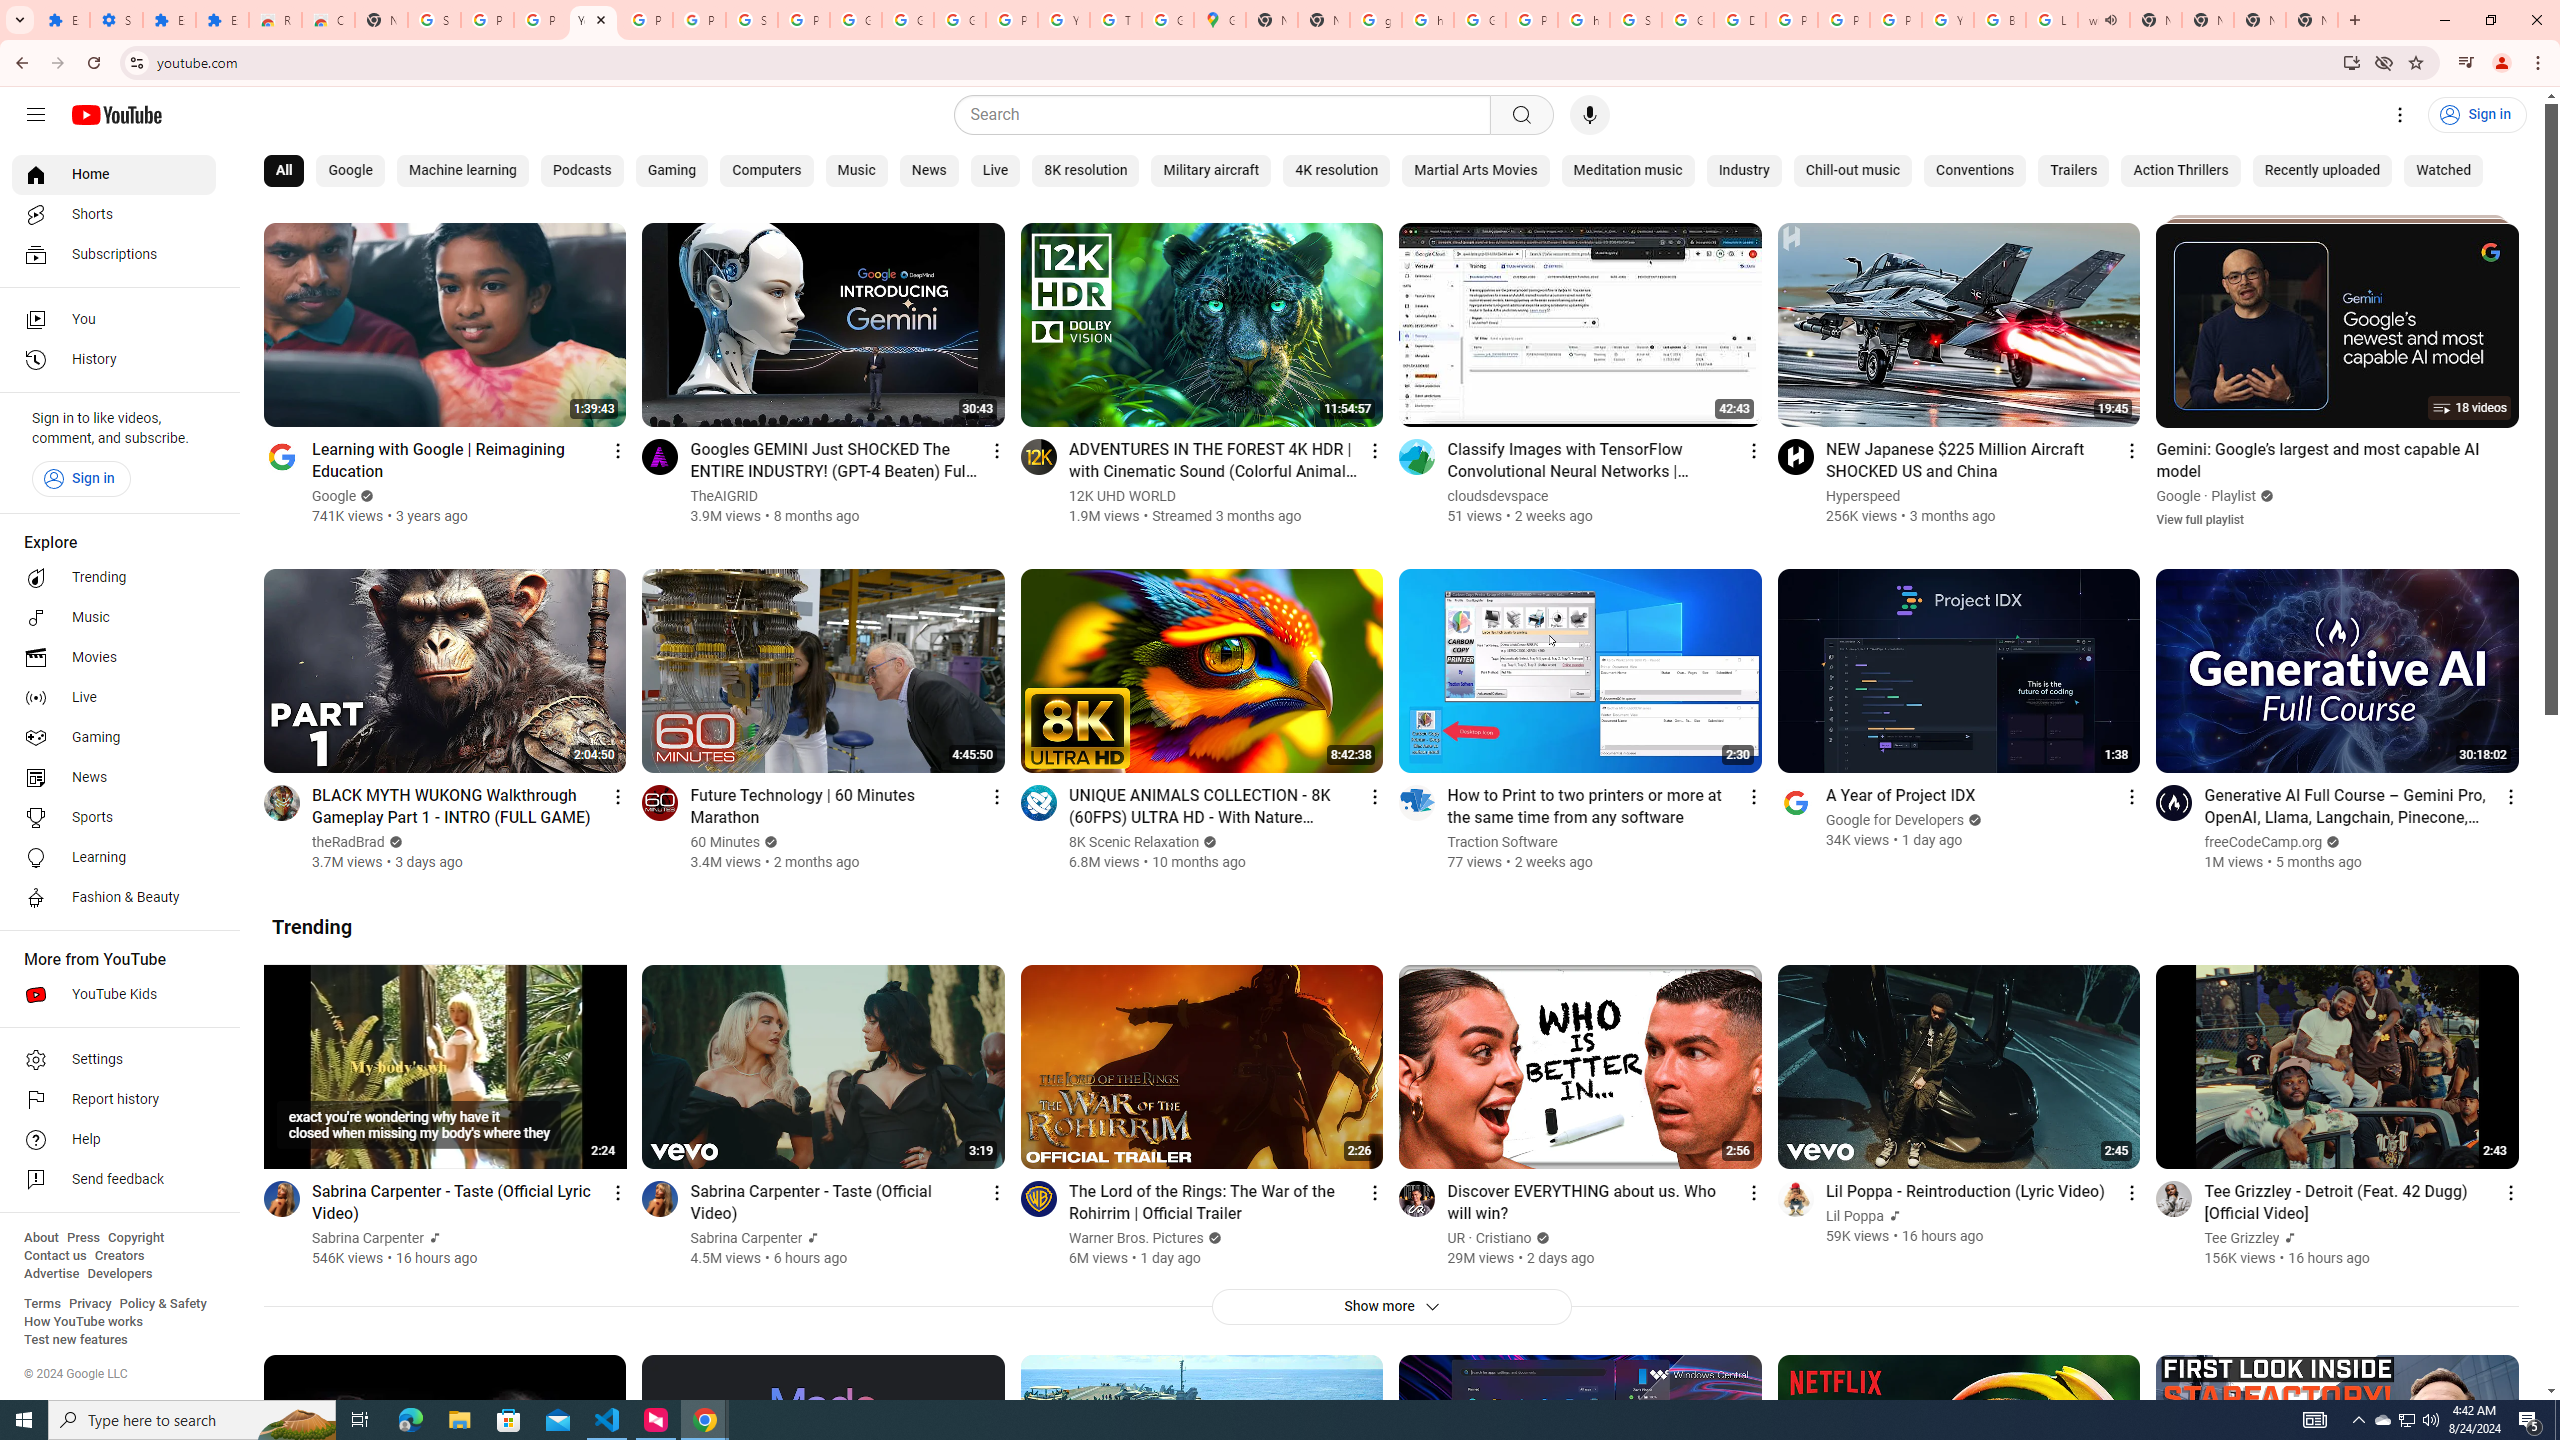  Describe the element at coordinates (1864, 496) in the screenshot. I see `Hyperspeed` at that location.